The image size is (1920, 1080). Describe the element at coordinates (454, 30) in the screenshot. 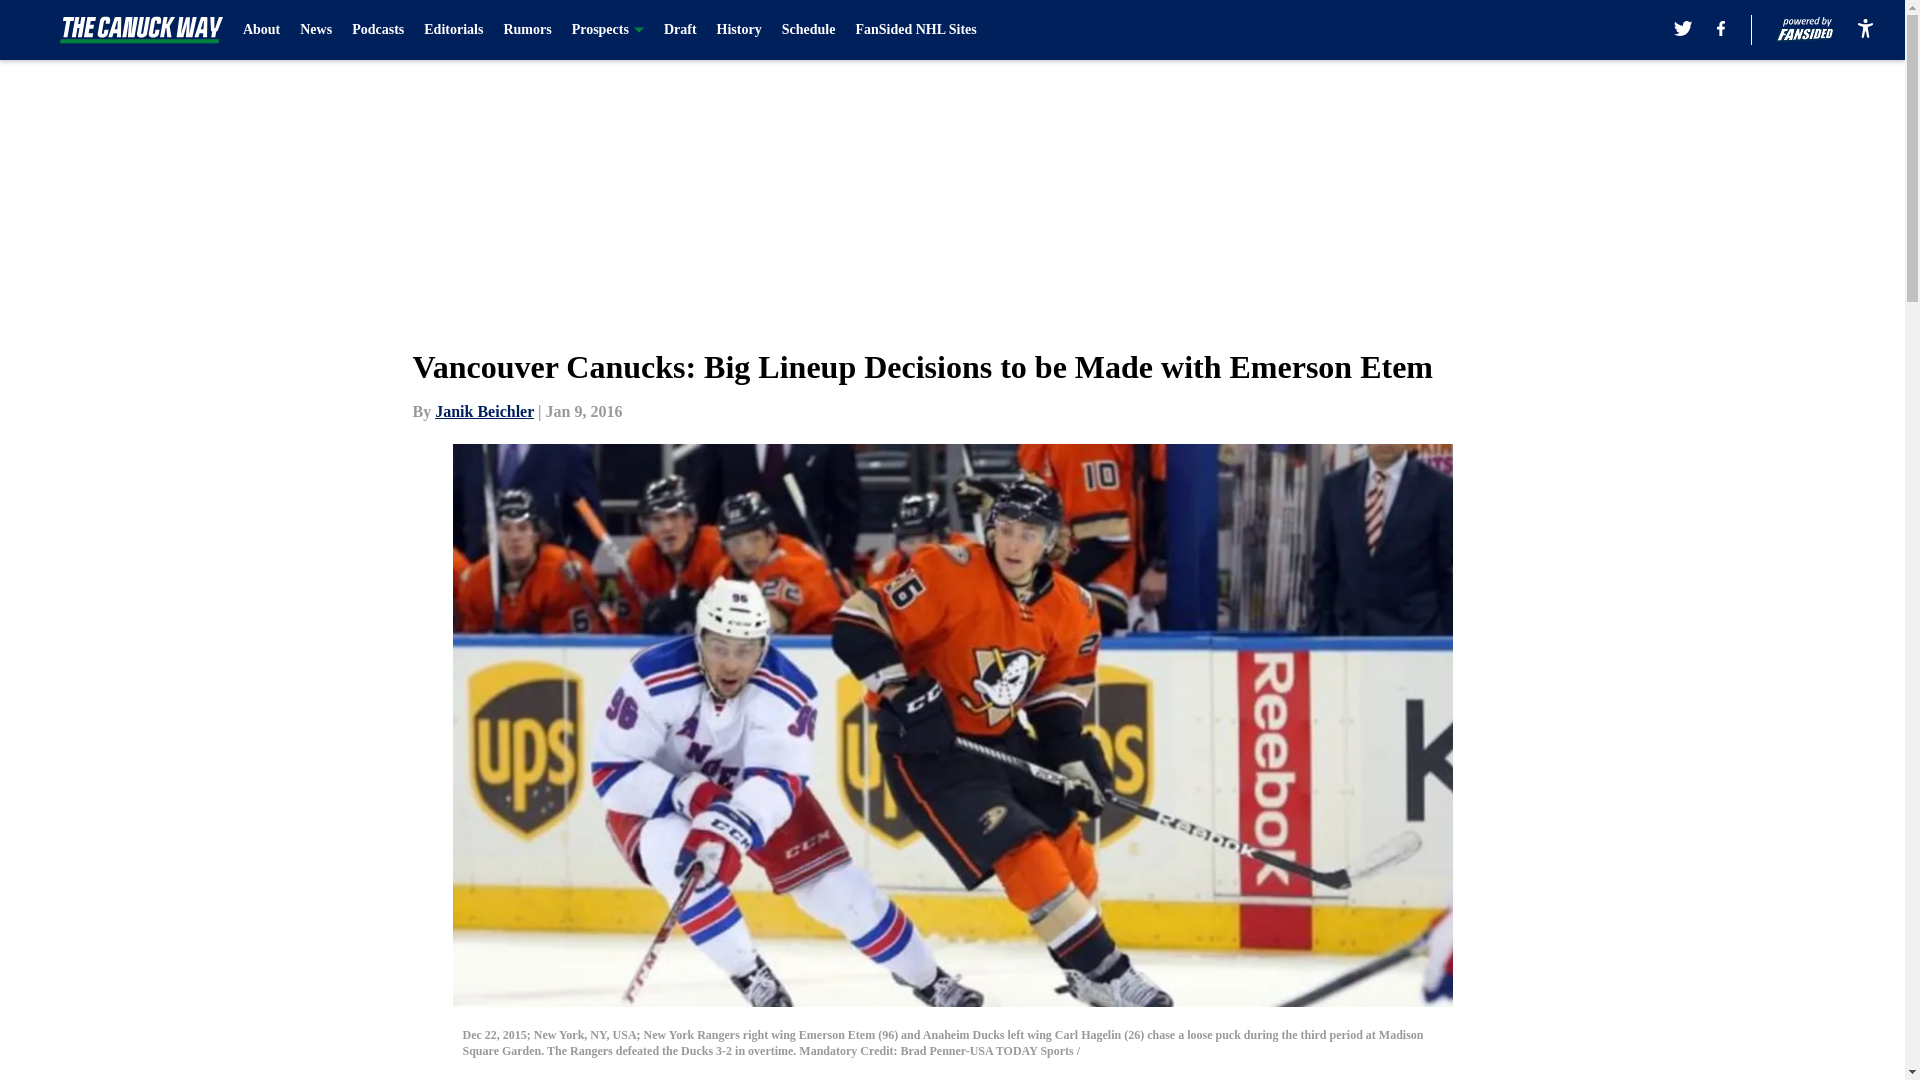

I see `Editorials` at that location.